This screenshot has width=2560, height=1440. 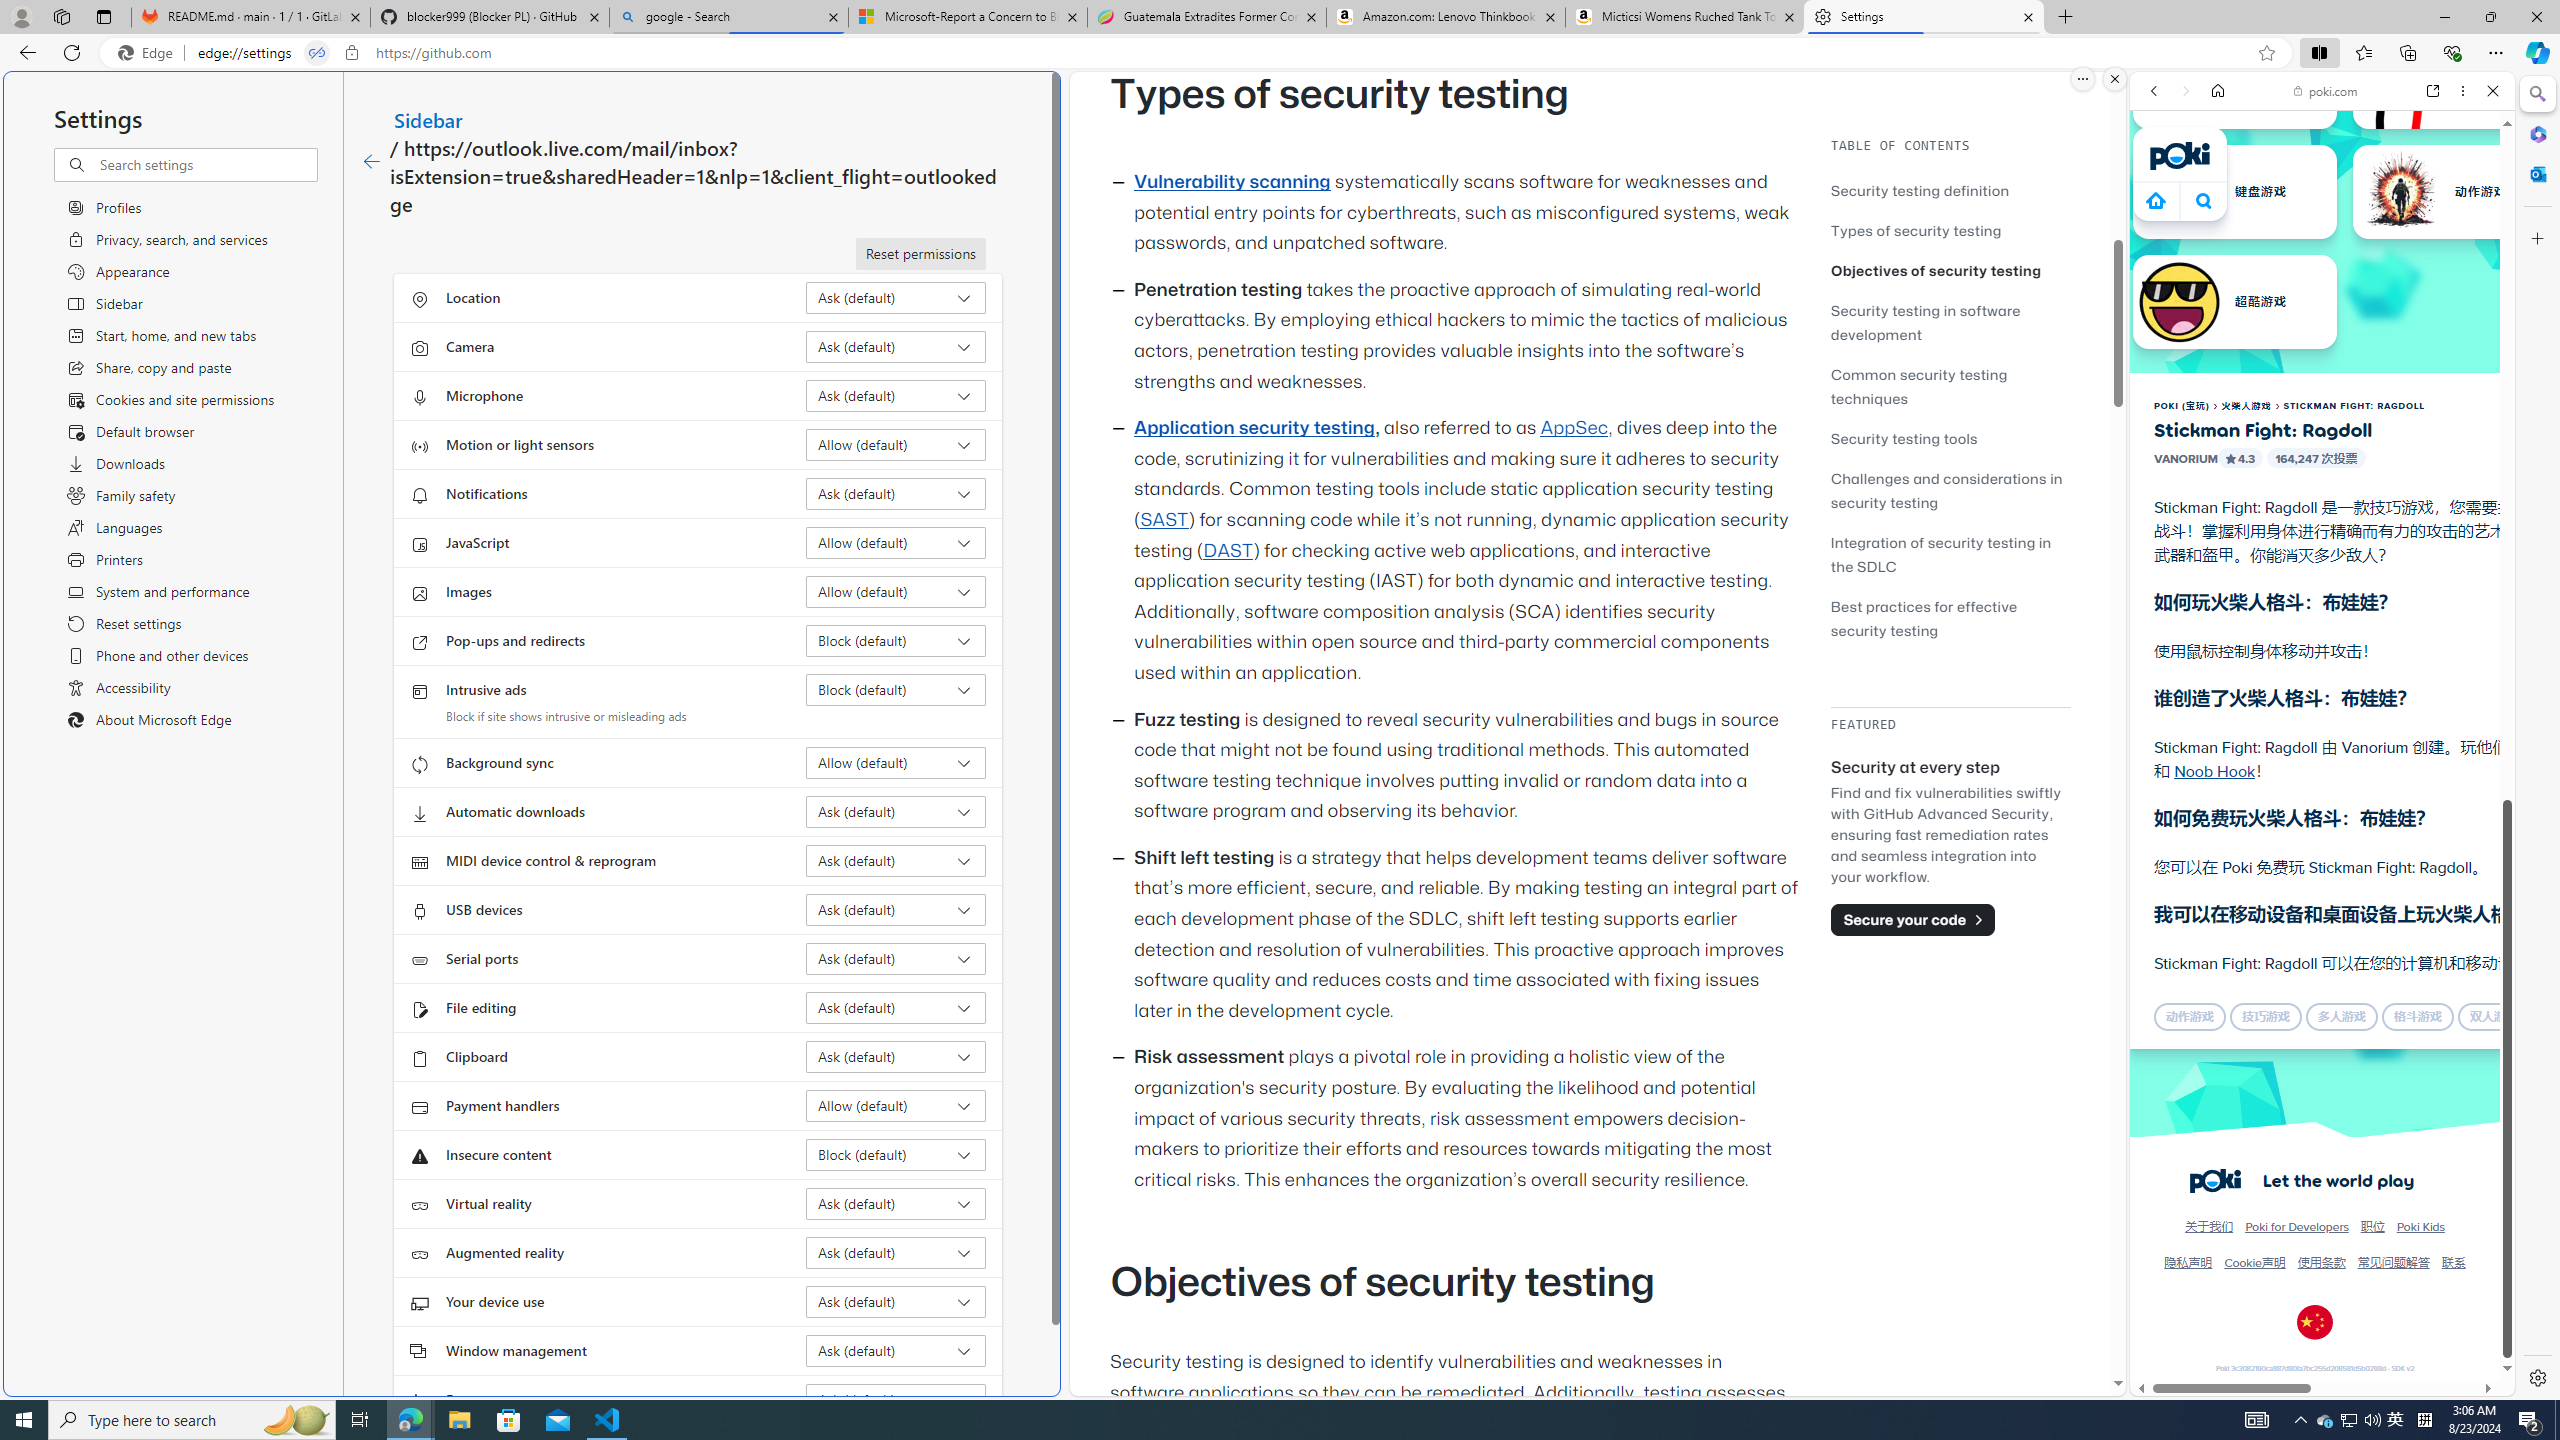 I want to click on Show More Two Player Games, so click(x=2444, y=570).